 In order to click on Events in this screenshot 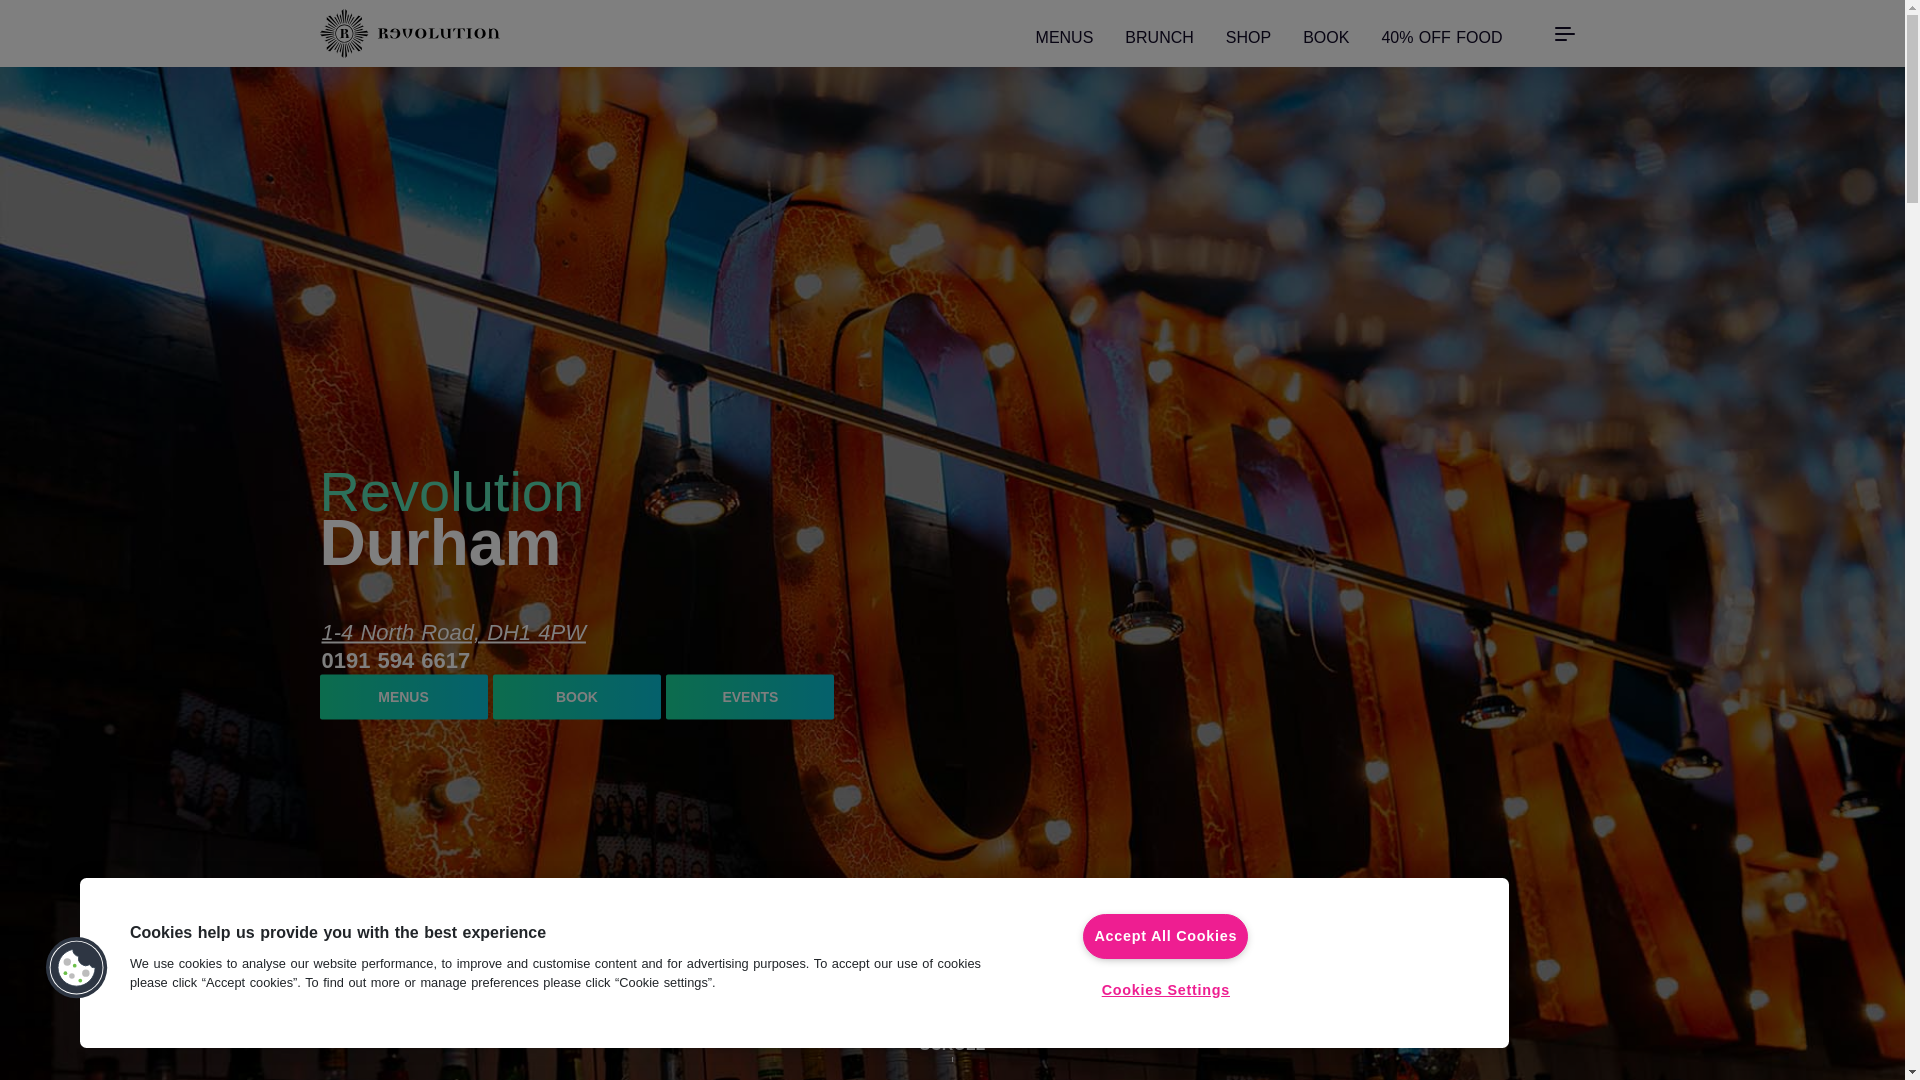, I will do `click(750, 696)`.